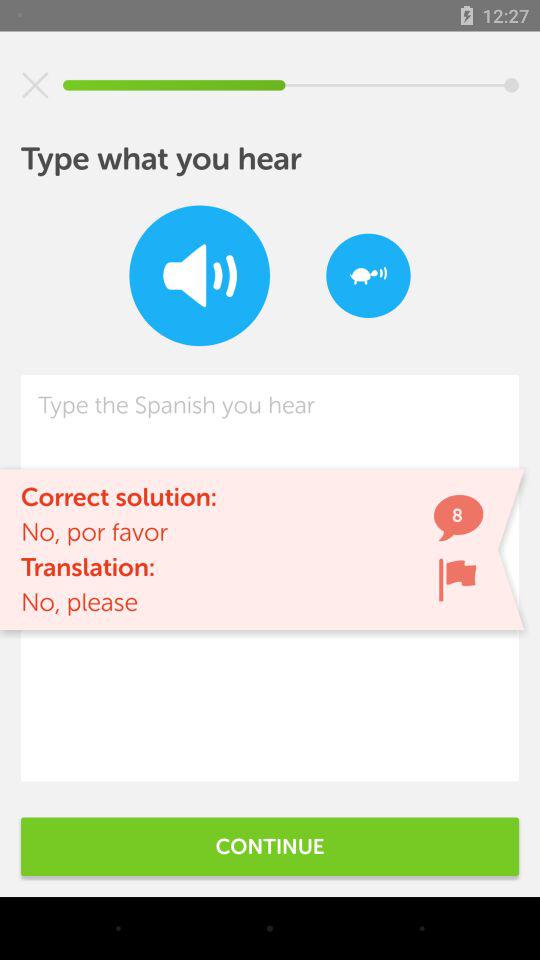  What do you see at coordinates (35, 85) in the screenshot?
I see `select icon at the top left corner` at bounding box center [35, 85].